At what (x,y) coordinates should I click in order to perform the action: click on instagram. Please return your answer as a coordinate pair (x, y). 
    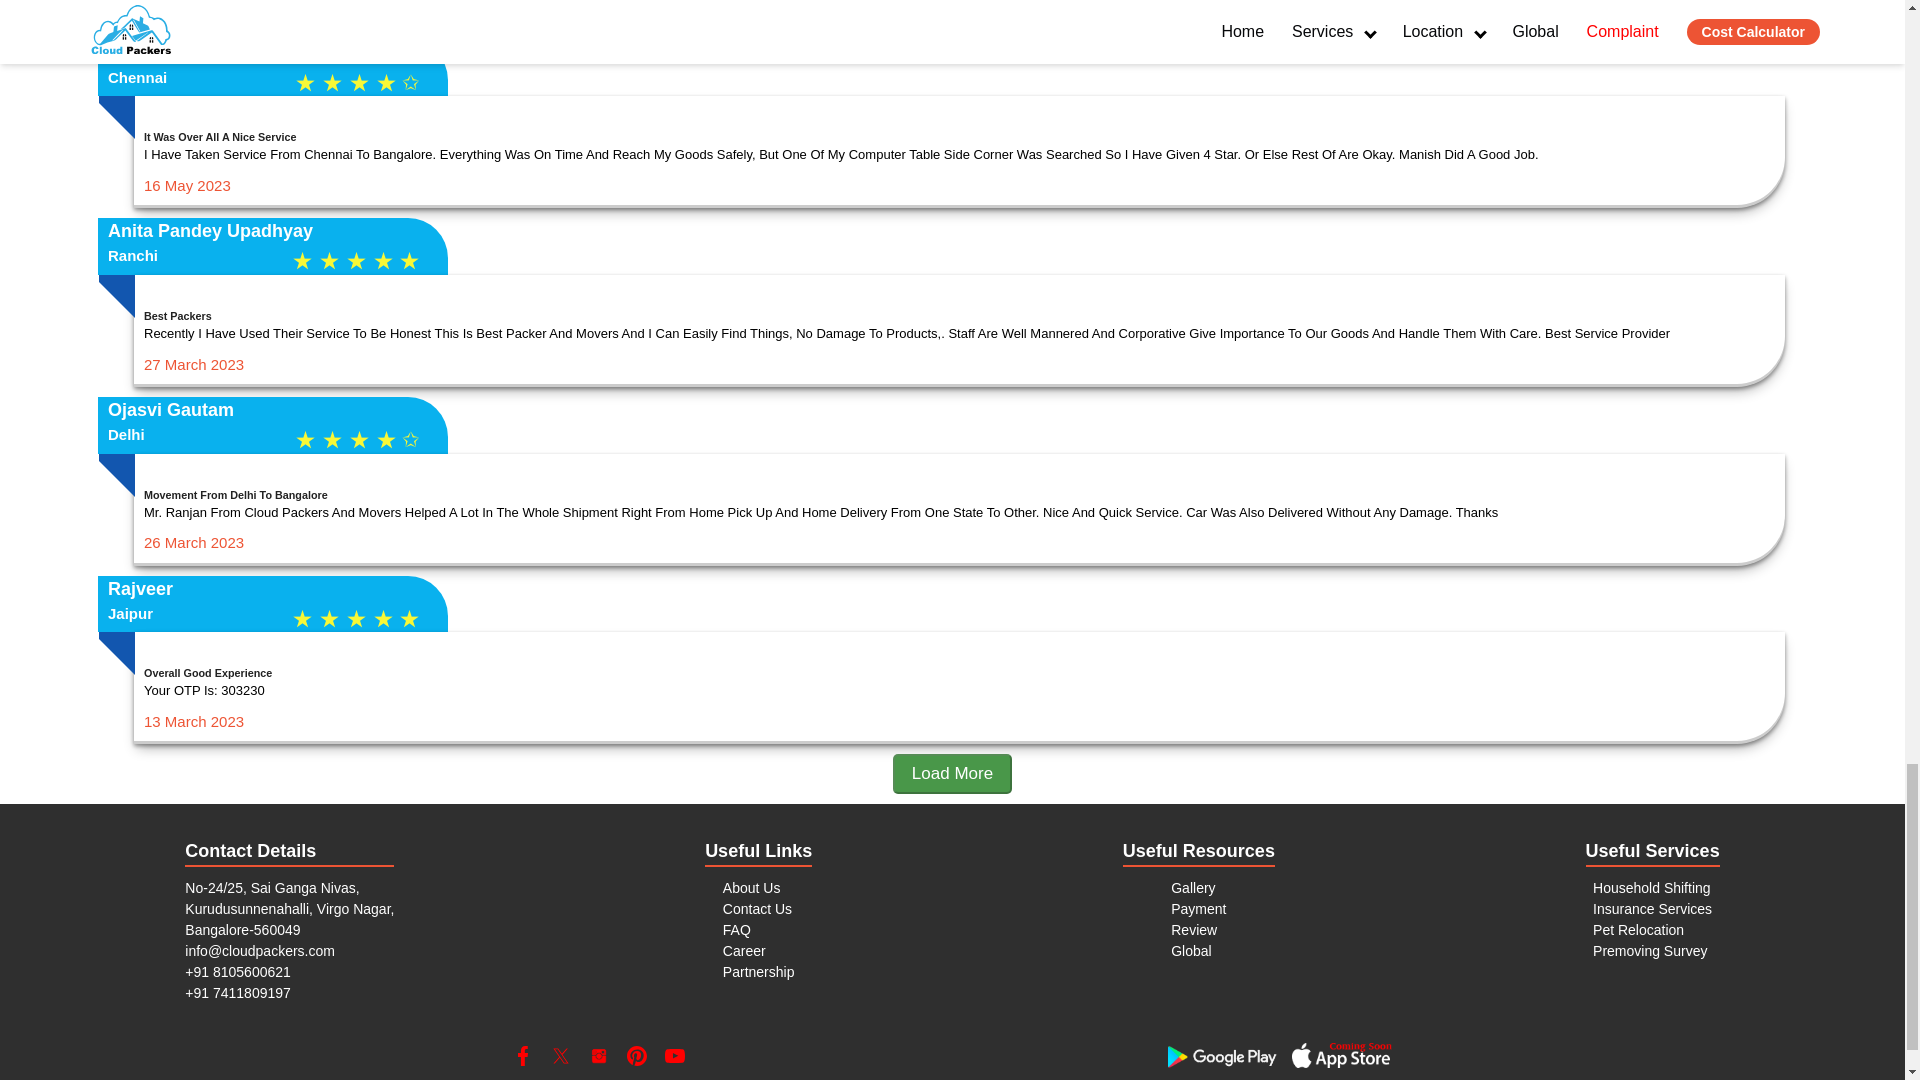
    Looking at the image, I should click on (598, 1056).